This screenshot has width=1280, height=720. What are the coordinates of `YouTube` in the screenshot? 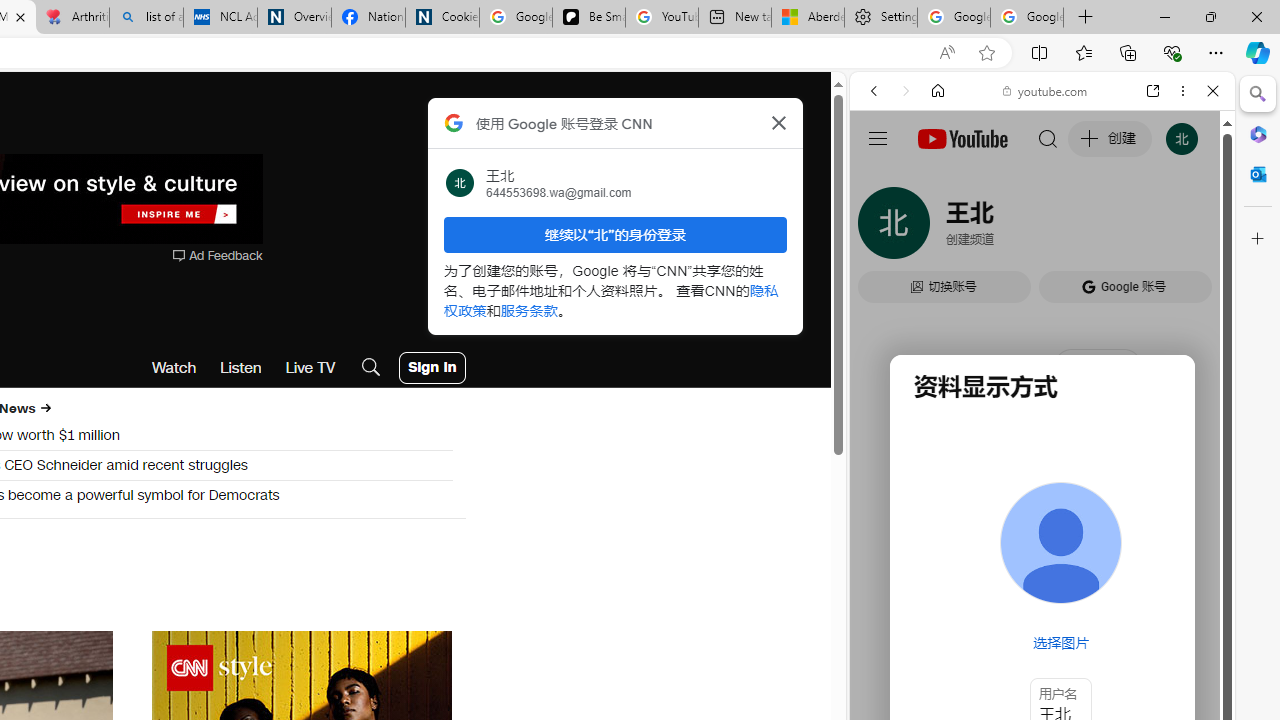 It's located at (1034, 296).